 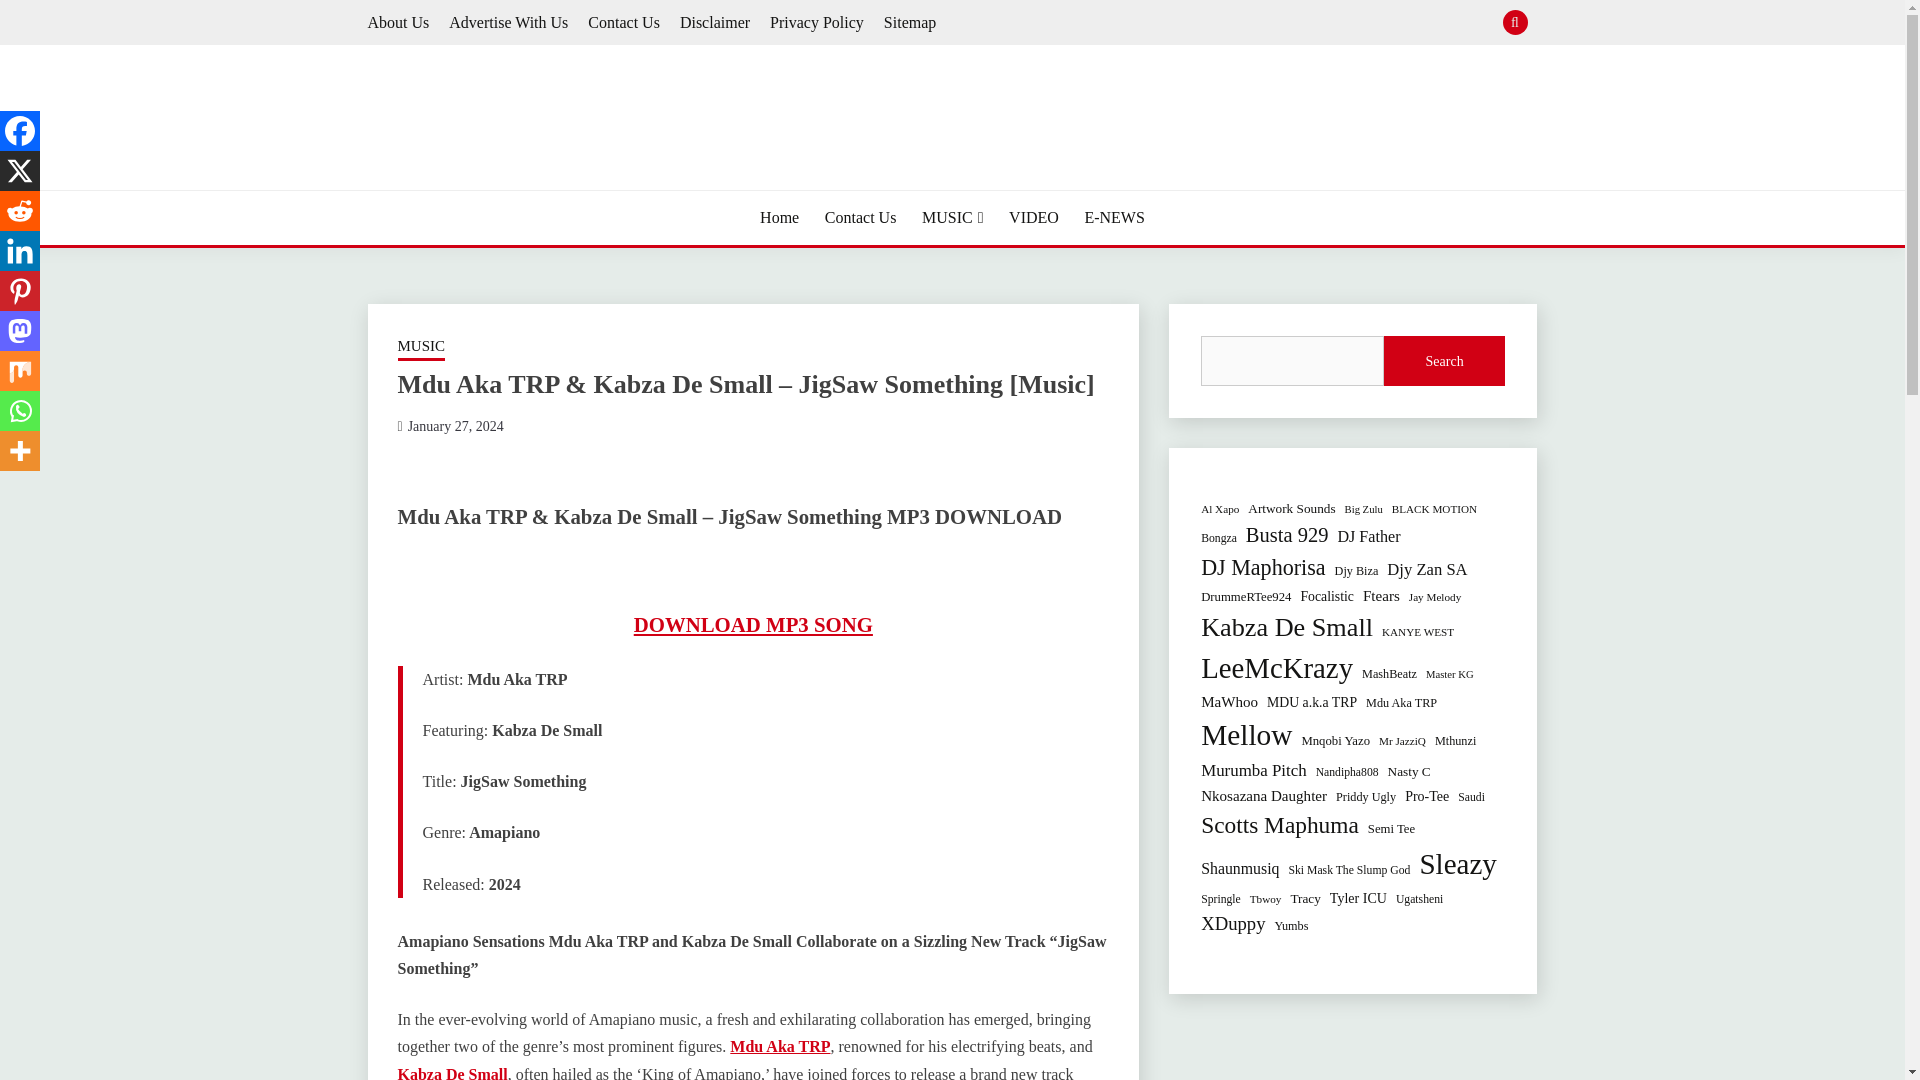 What do you see at coordinates (624, 22) in the screenshot?
I see `Contact Us` at bounding box center [624, 22].